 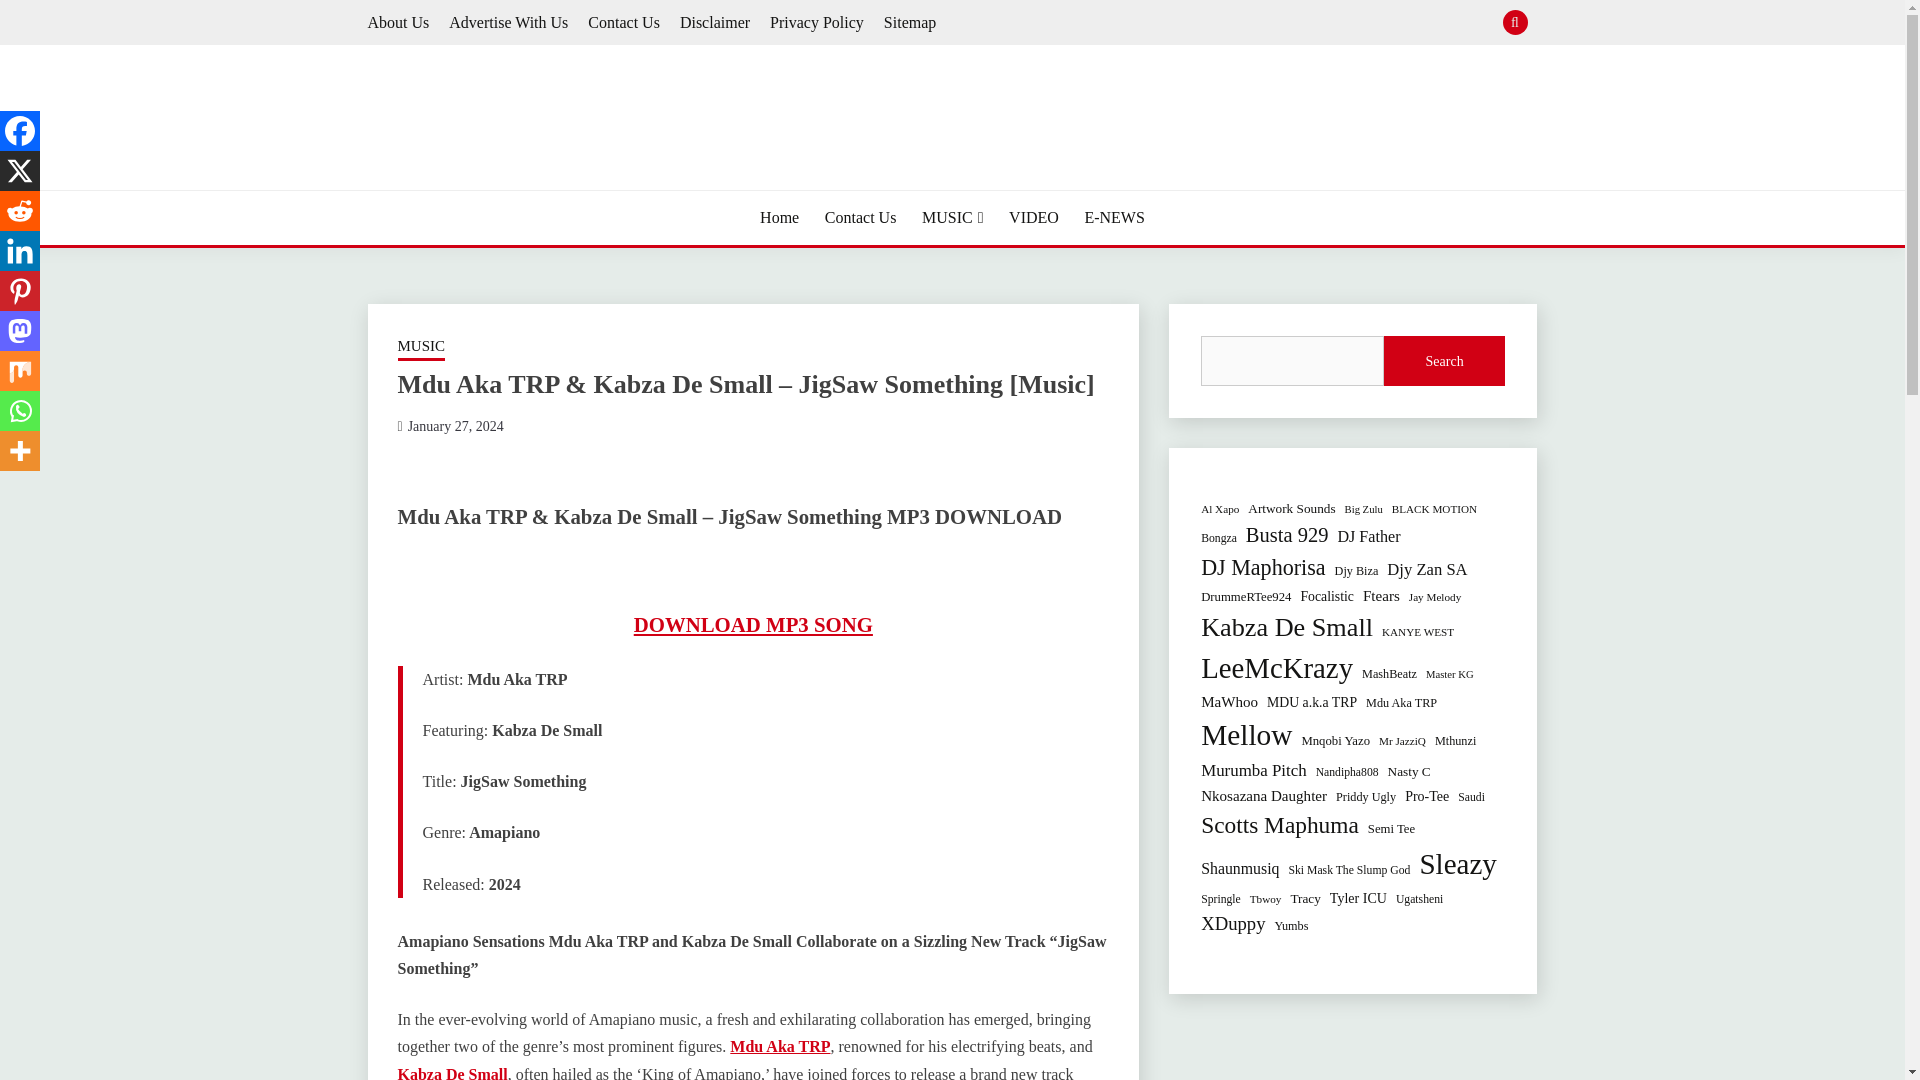 What do you see at coordinates (624, 22) in the screenshot?
I see `Contact Us` at bounding box center [624, 22].